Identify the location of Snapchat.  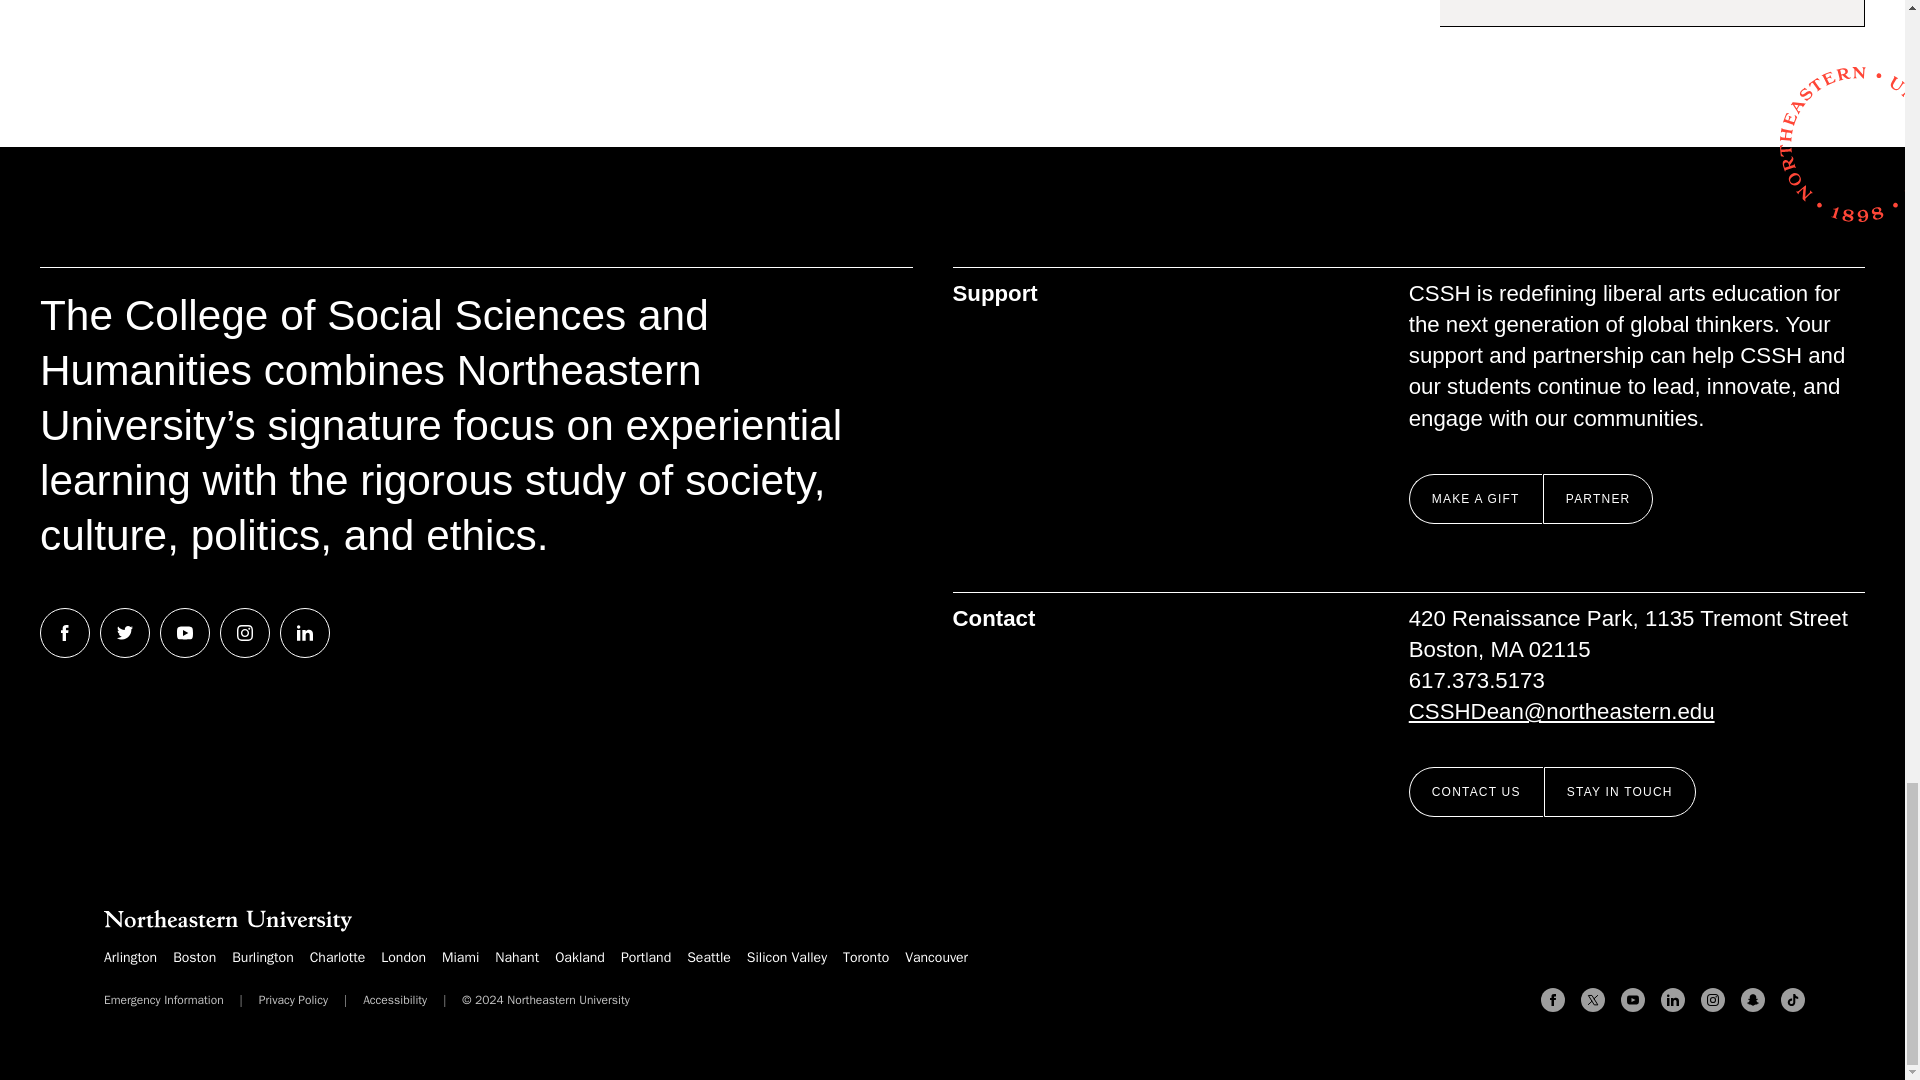
(1752, 1000).